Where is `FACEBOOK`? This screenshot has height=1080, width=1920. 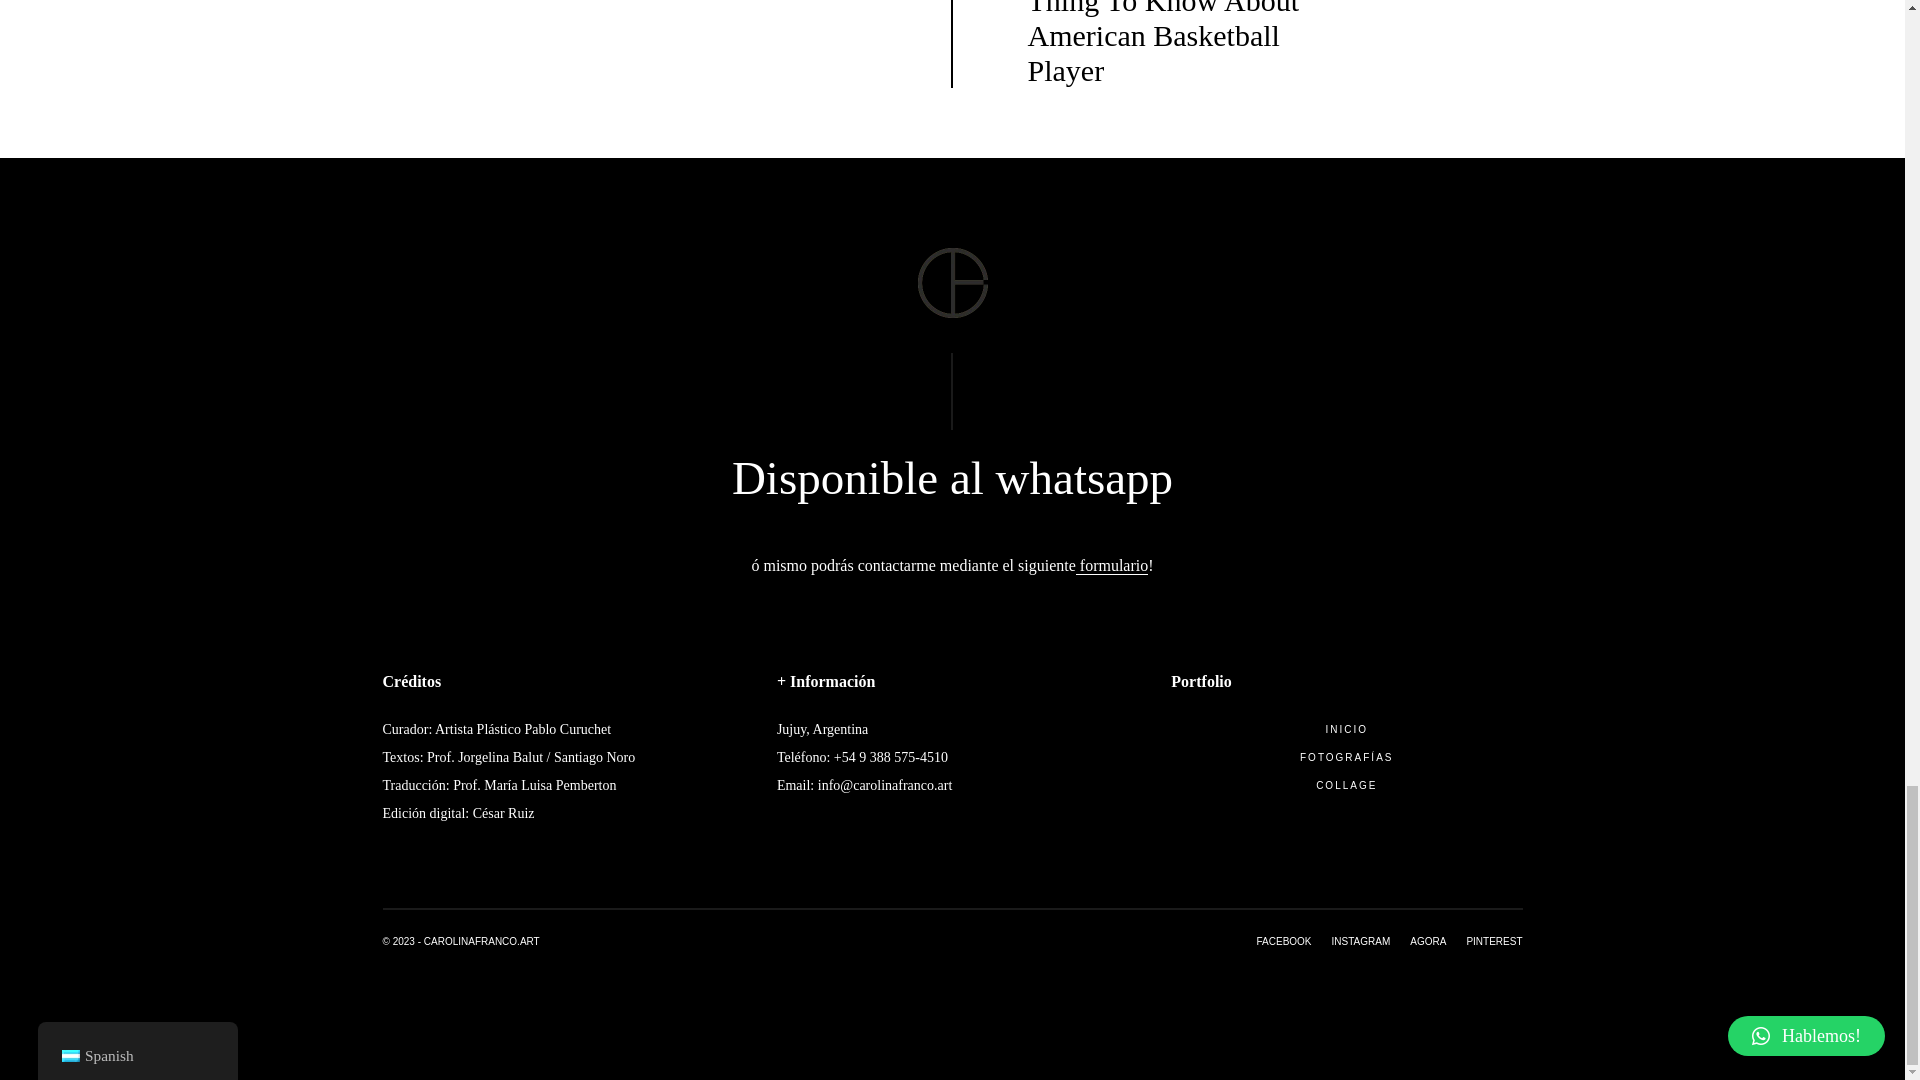 FACEBOOK is located at coordinates (1284, 942).